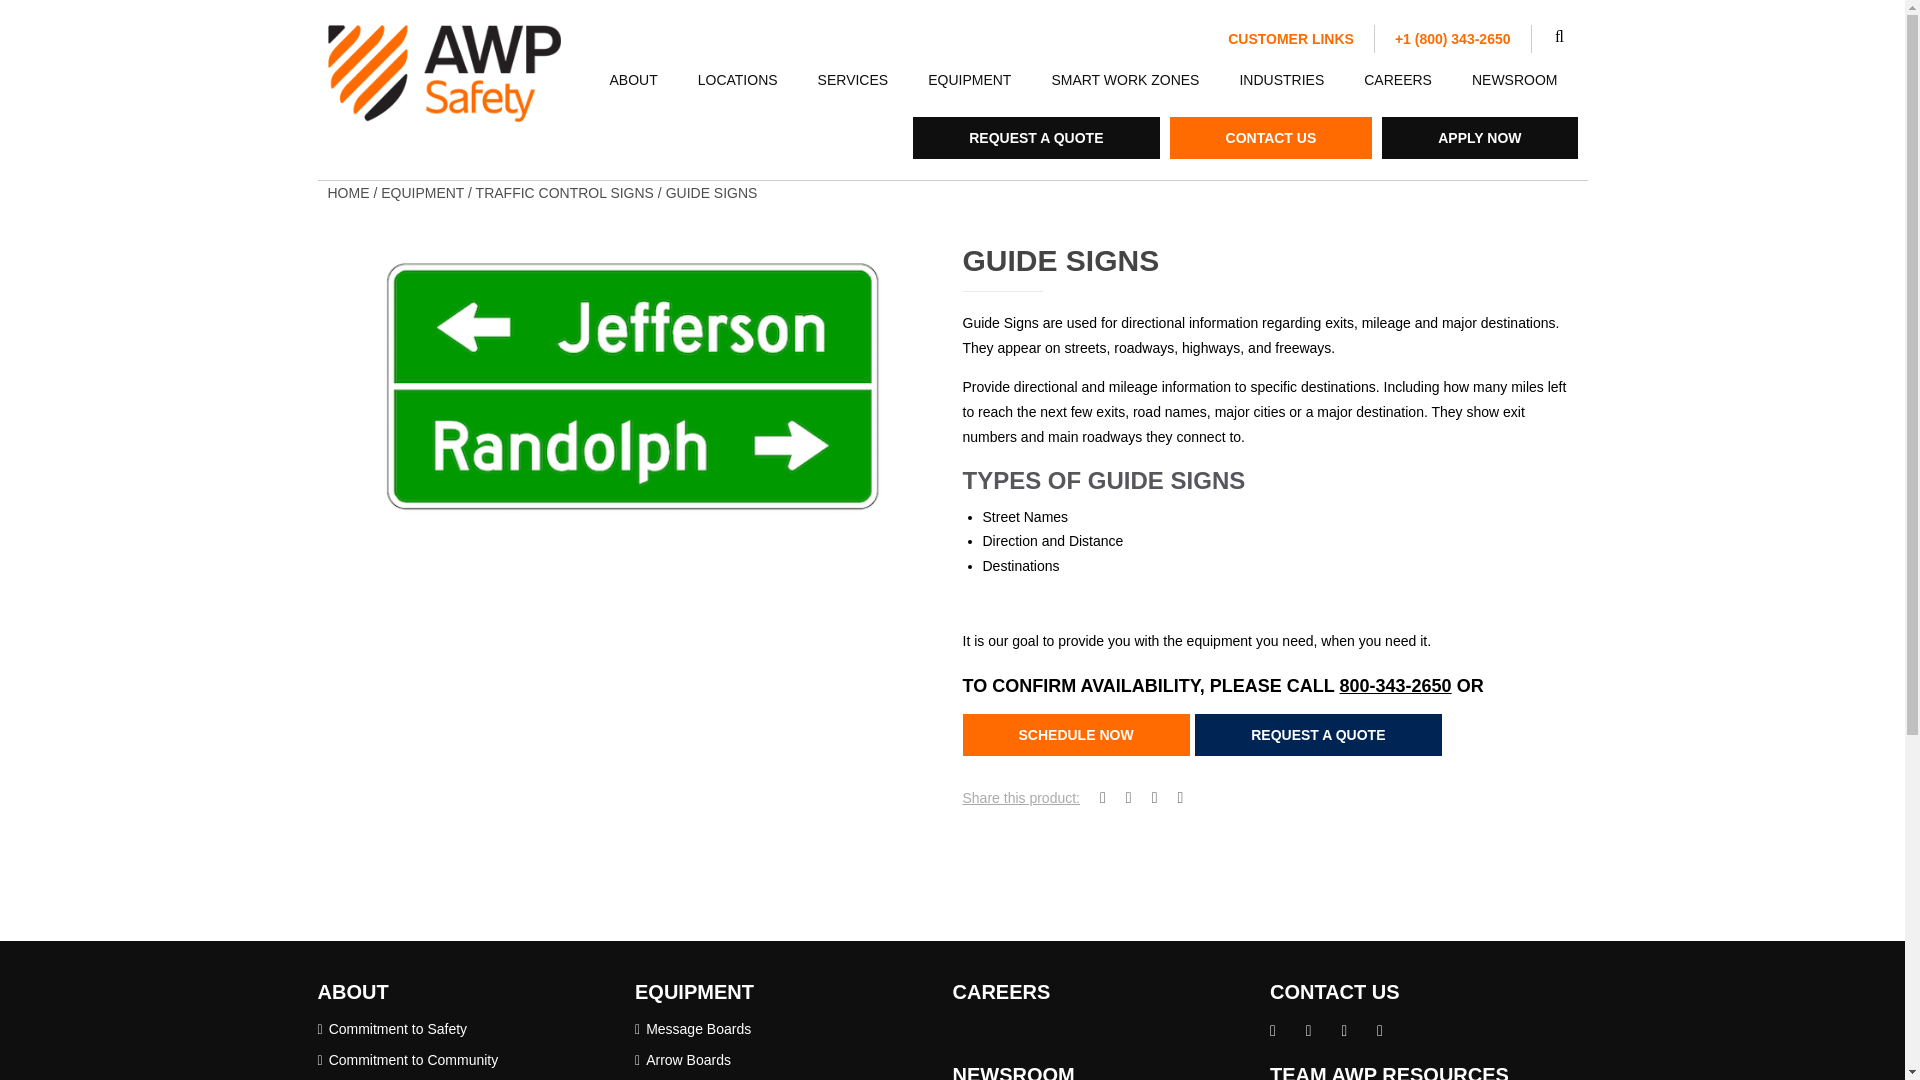 The height and width of the screenshot is (1080, 1920). I want to click on INDUSTRIES, so click(1282, 79).